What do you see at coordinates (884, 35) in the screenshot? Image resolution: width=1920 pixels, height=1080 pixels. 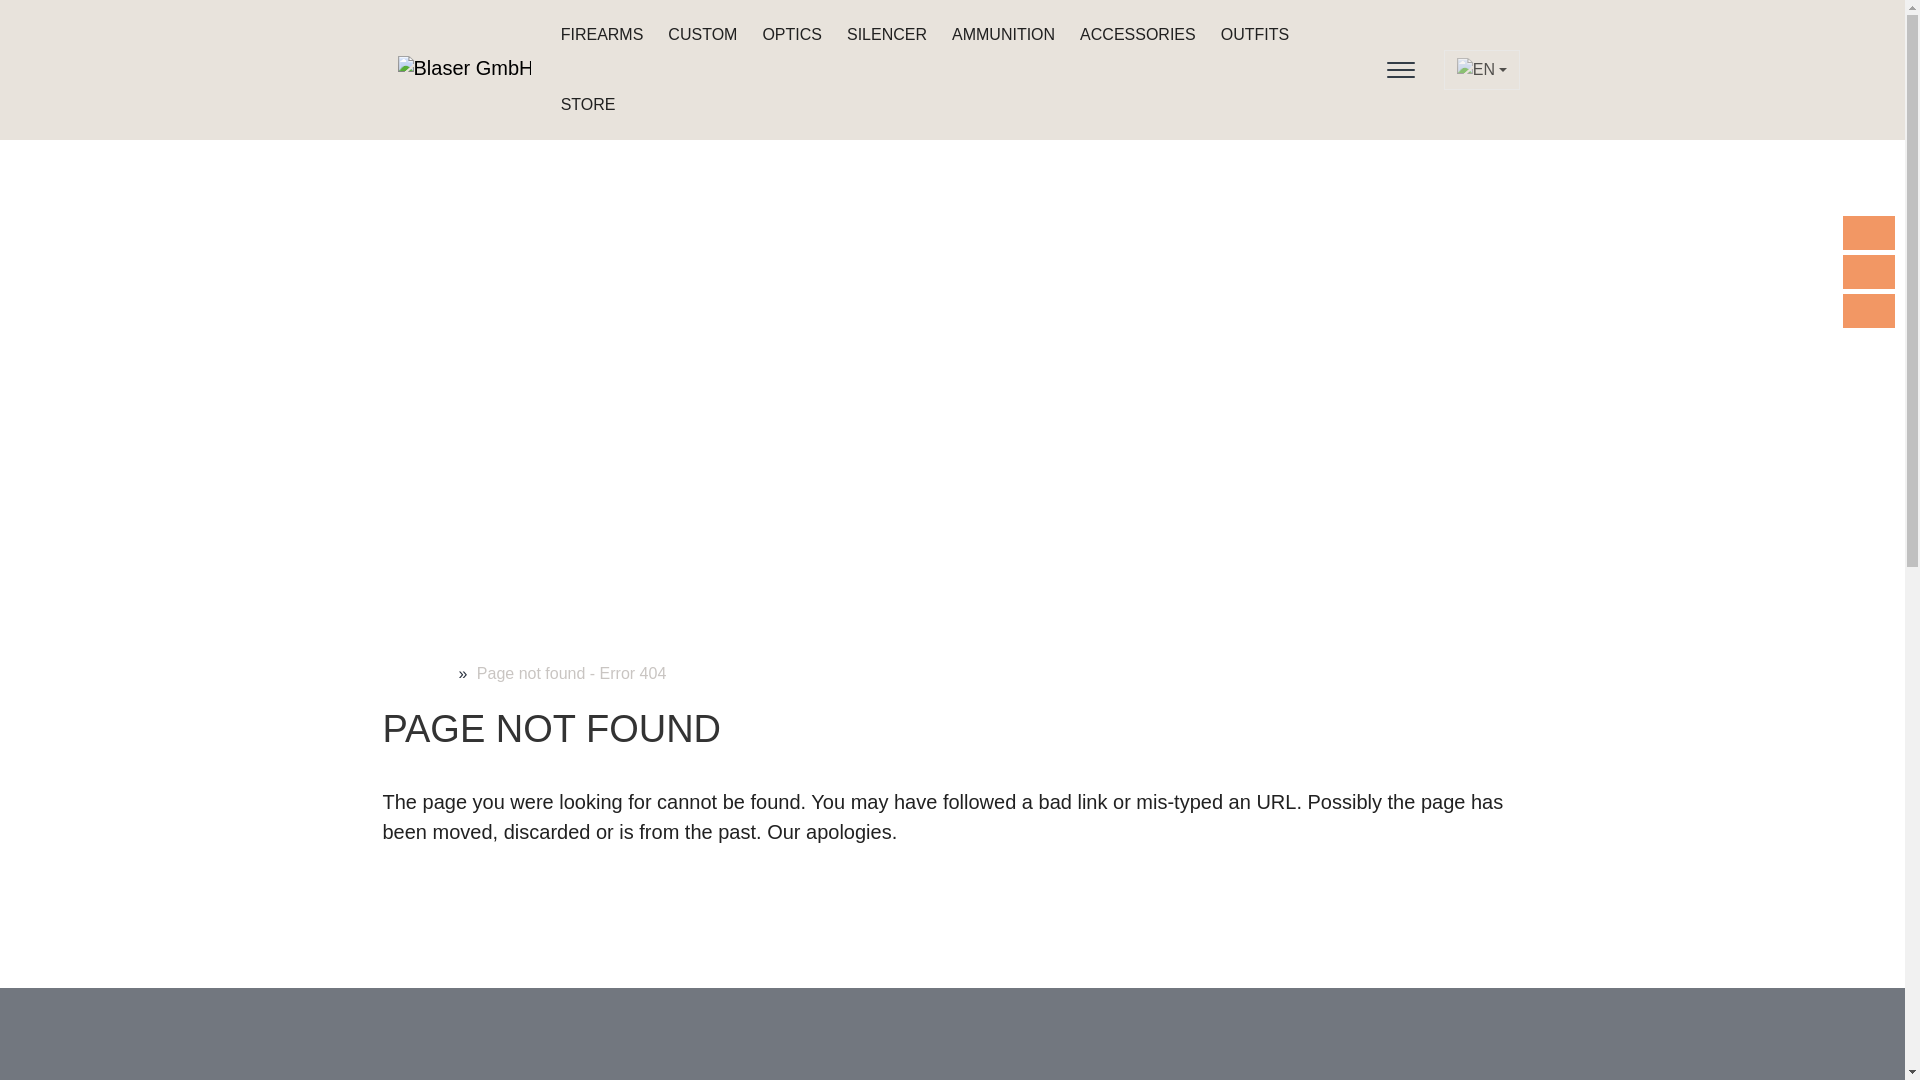 I see `SILENCER` at bounding box center [884, 35].